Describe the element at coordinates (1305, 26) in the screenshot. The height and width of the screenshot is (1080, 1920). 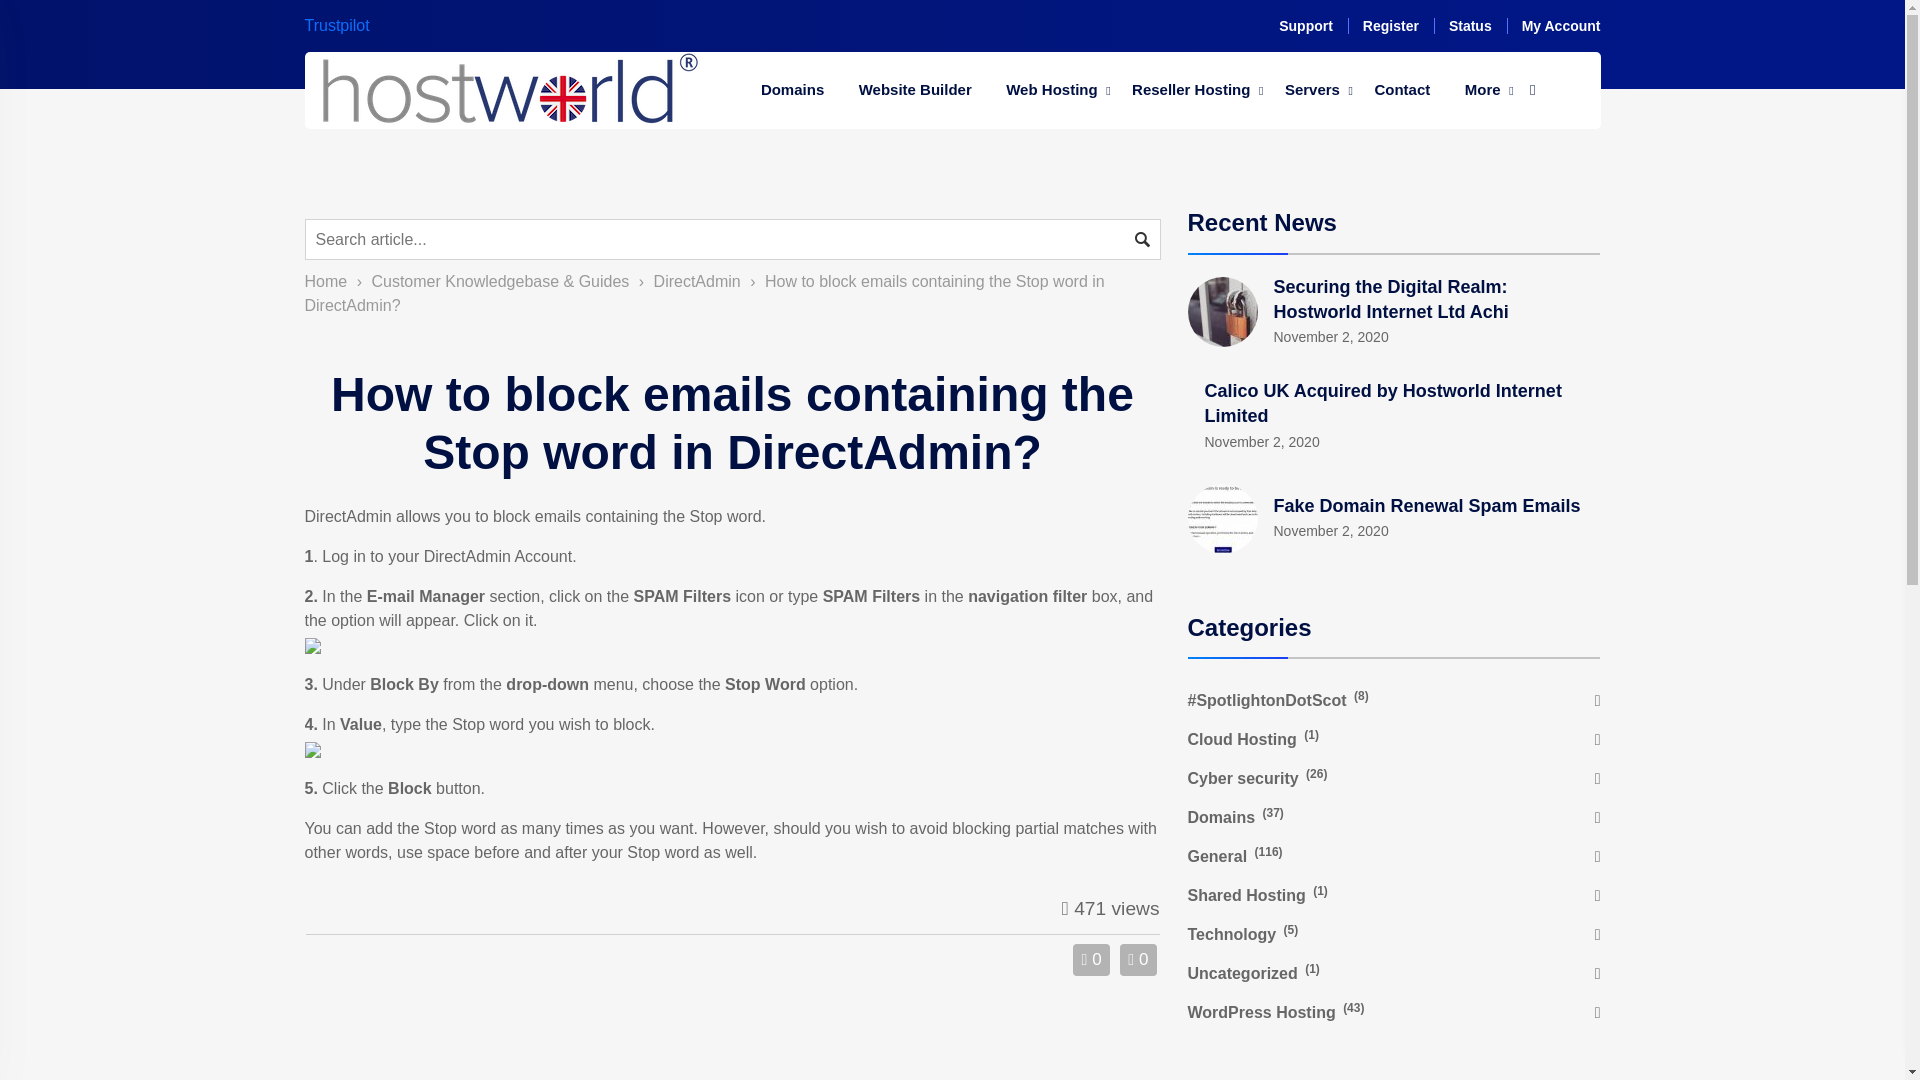
I see `Support` at that location.